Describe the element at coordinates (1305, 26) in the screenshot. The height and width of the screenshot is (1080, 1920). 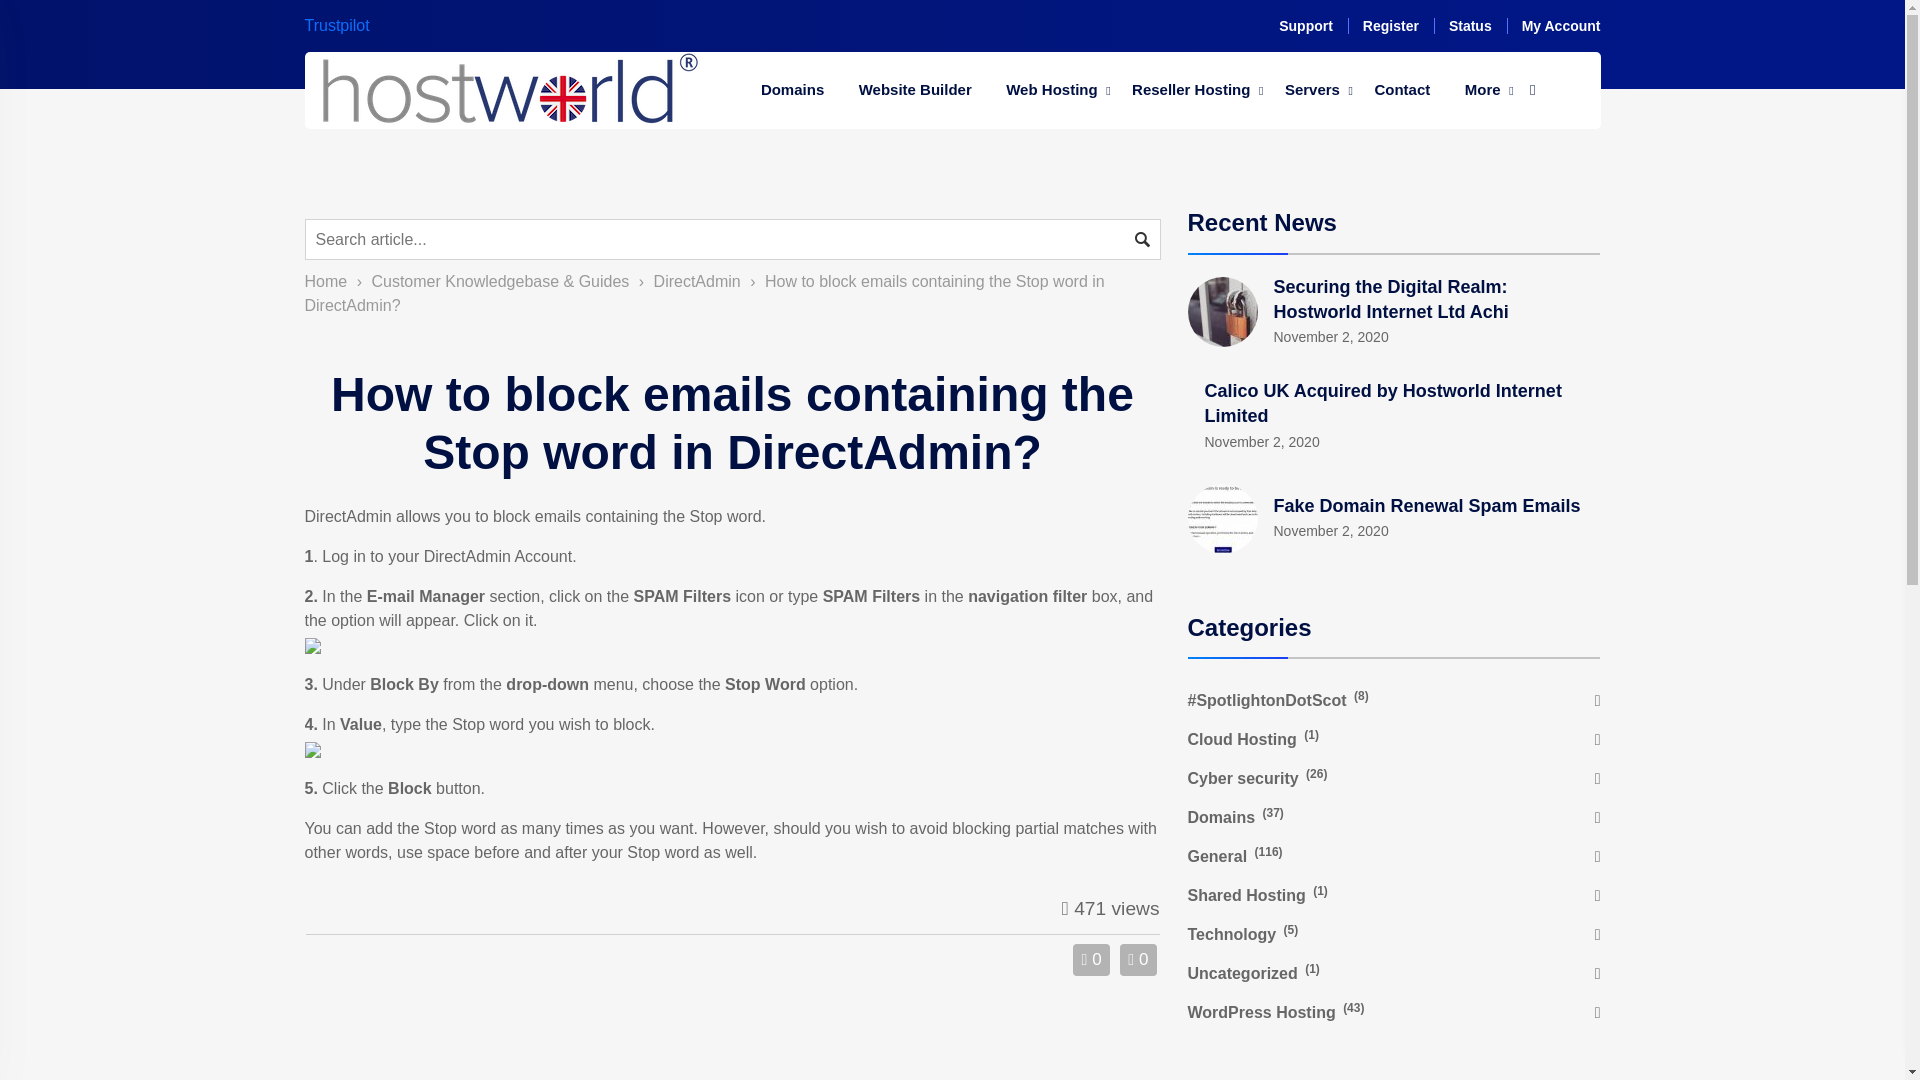
I see `Support` at that location.